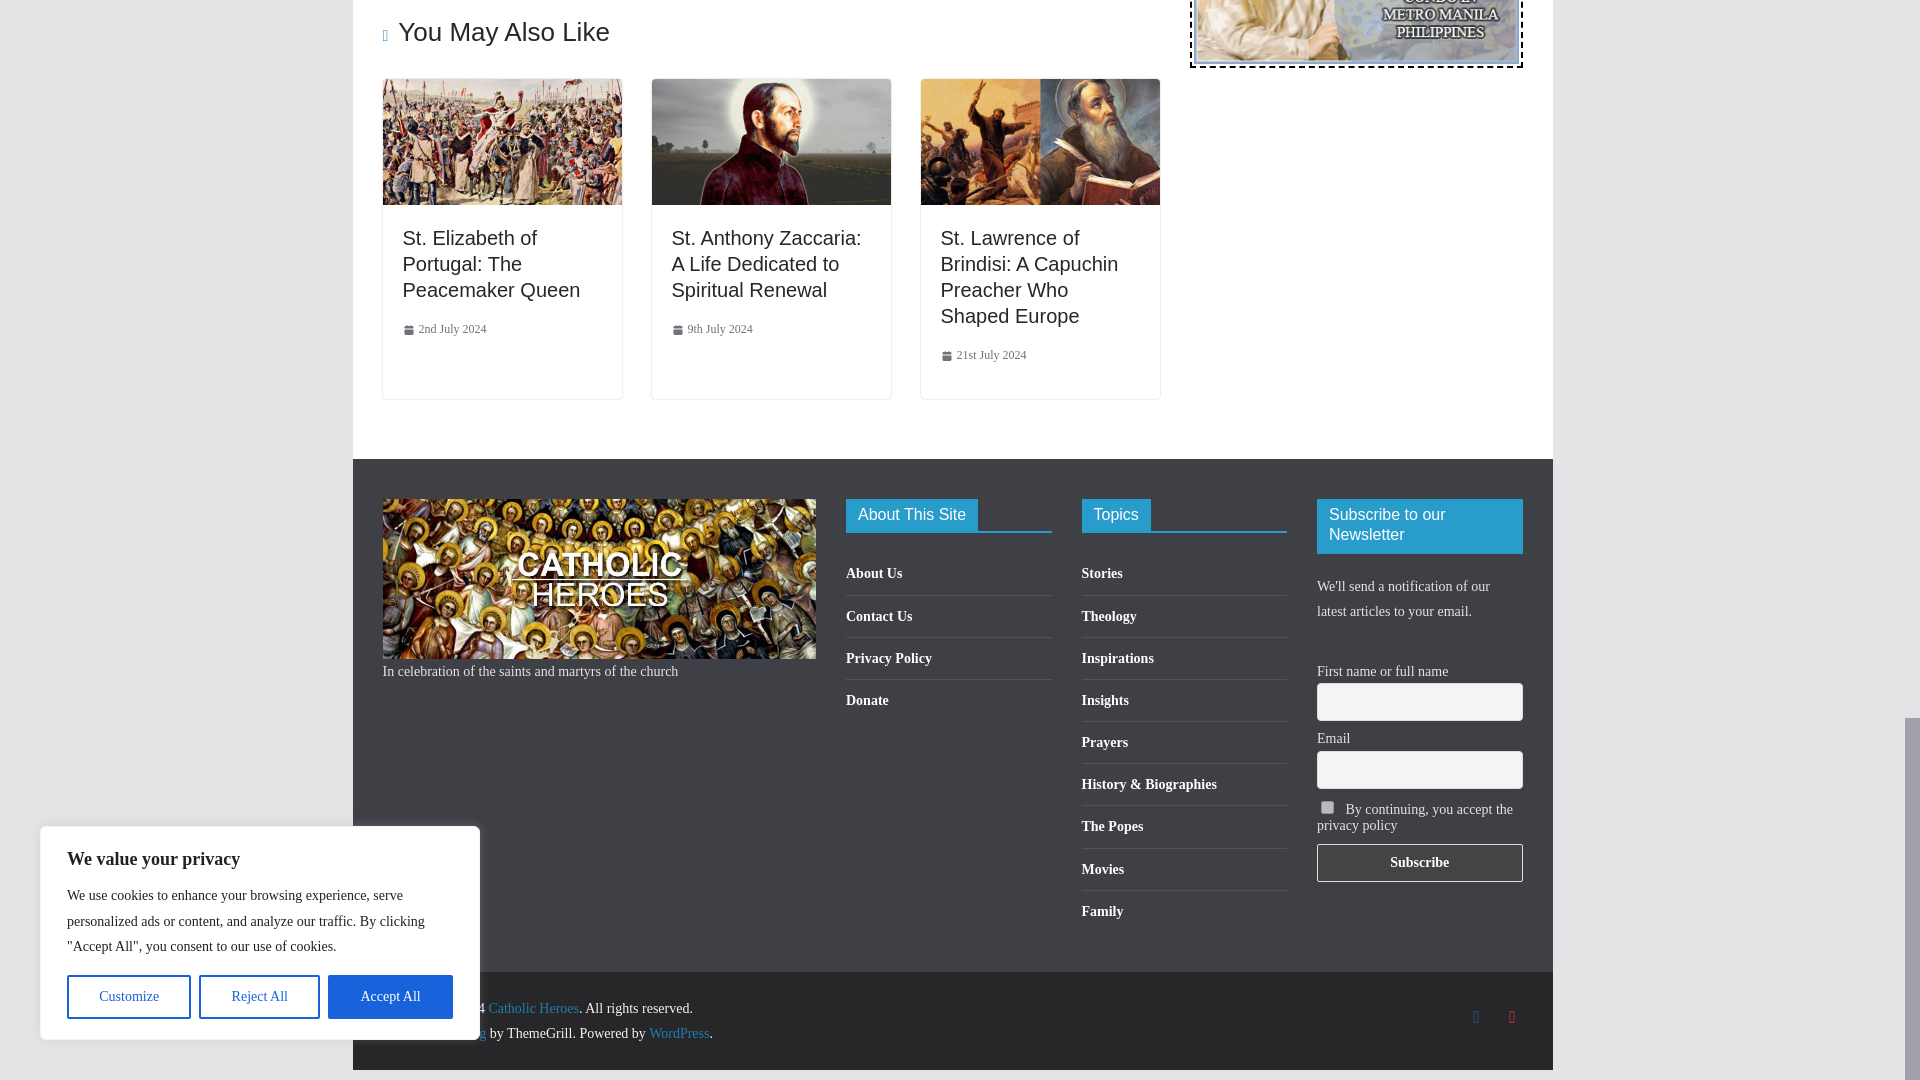 This screenshot has height=1080, width=1920. What do you see at coordinates (767, 264) in the screenshot?
I see `St. Anthony Zaccaria: A Life Dedicated to Spiritual Renewal` at bounding box center [767, 264].